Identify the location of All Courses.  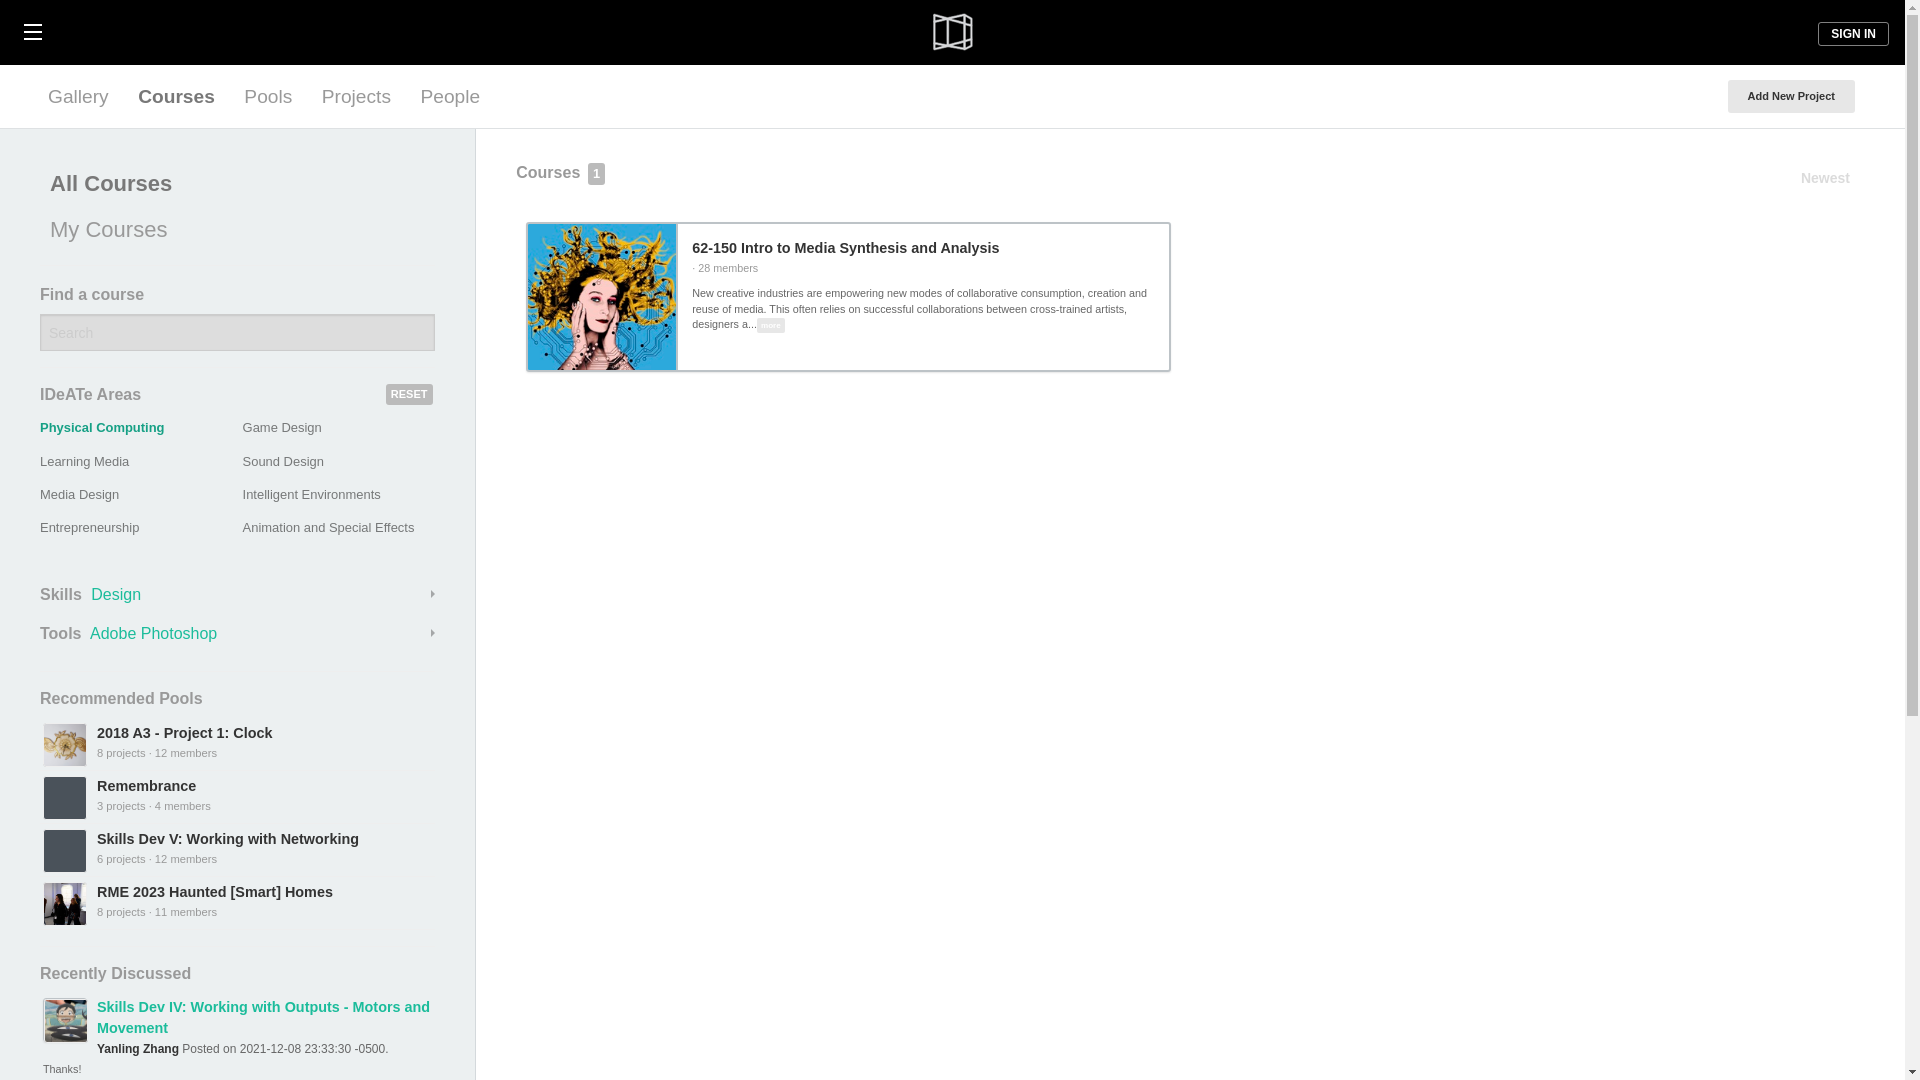
(232, 184).